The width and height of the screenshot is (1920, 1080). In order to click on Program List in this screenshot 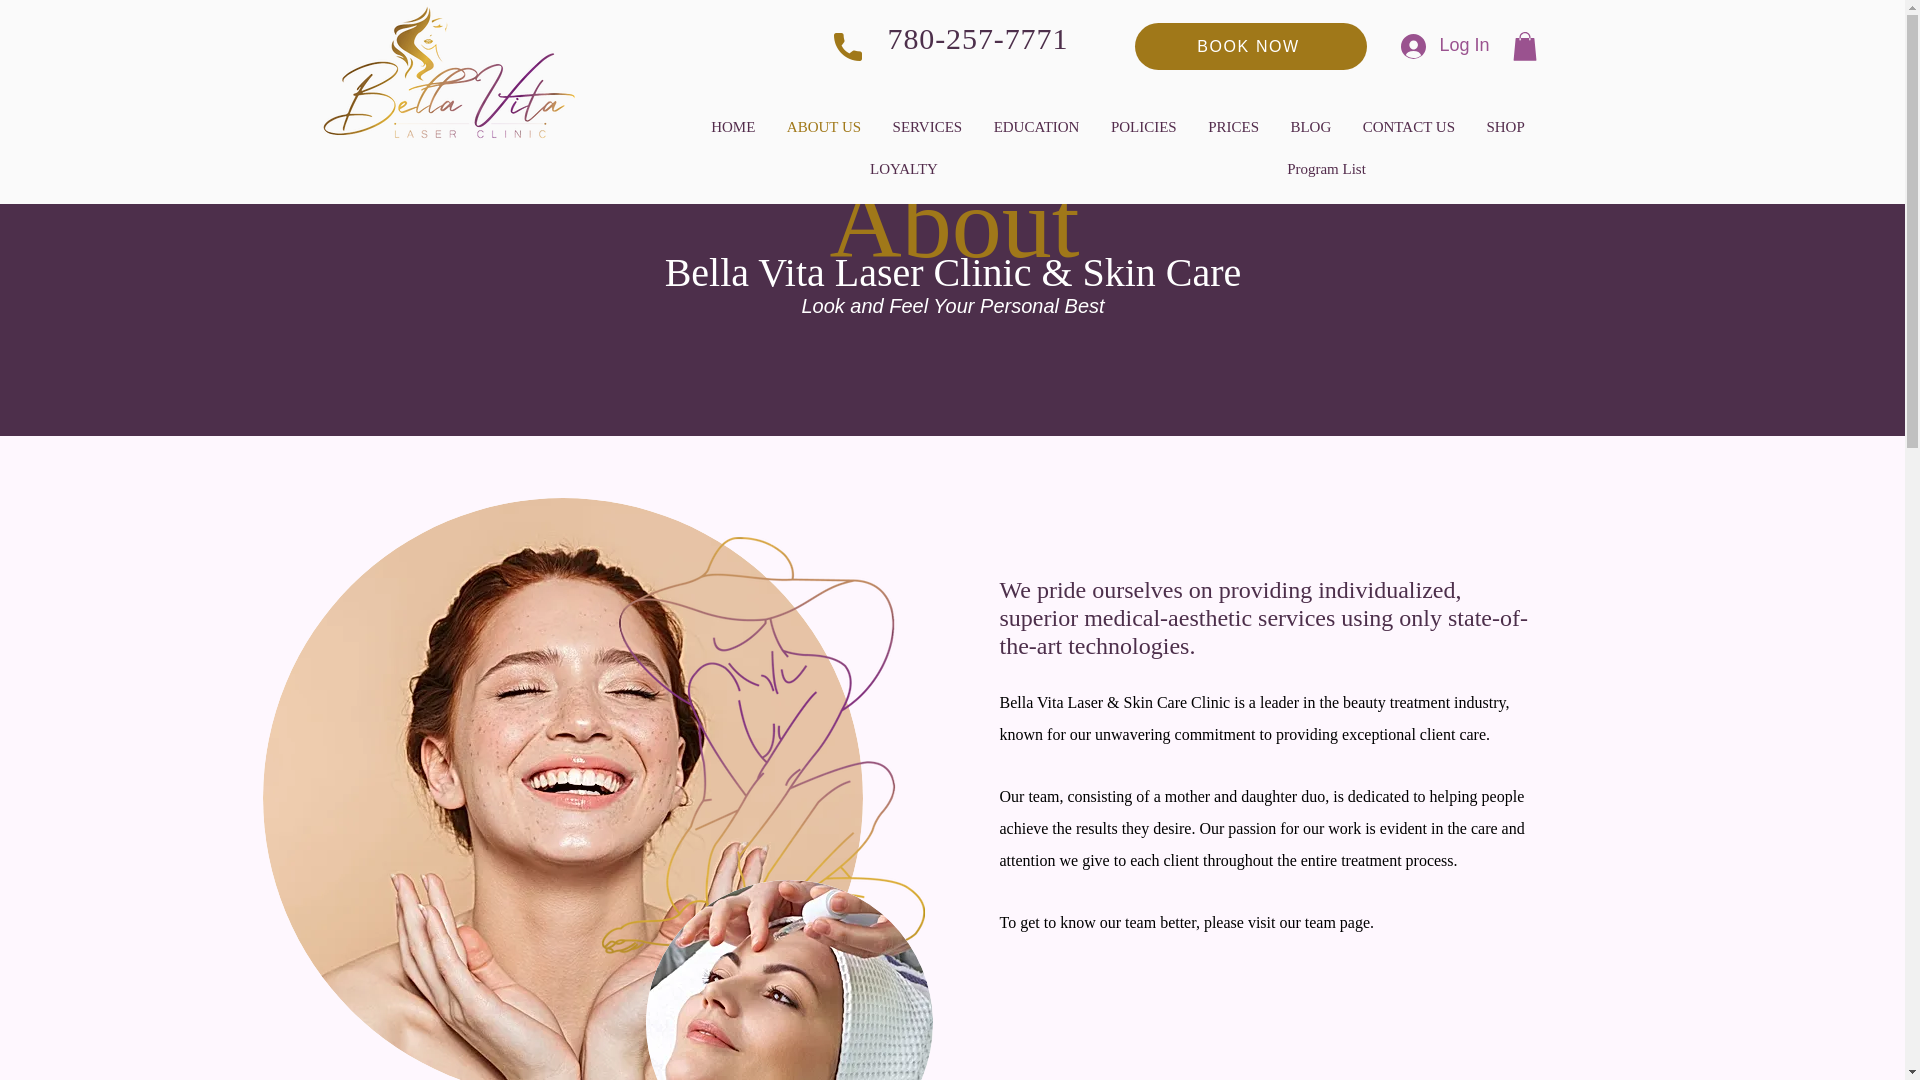, I will do `click(1327, 168)`.